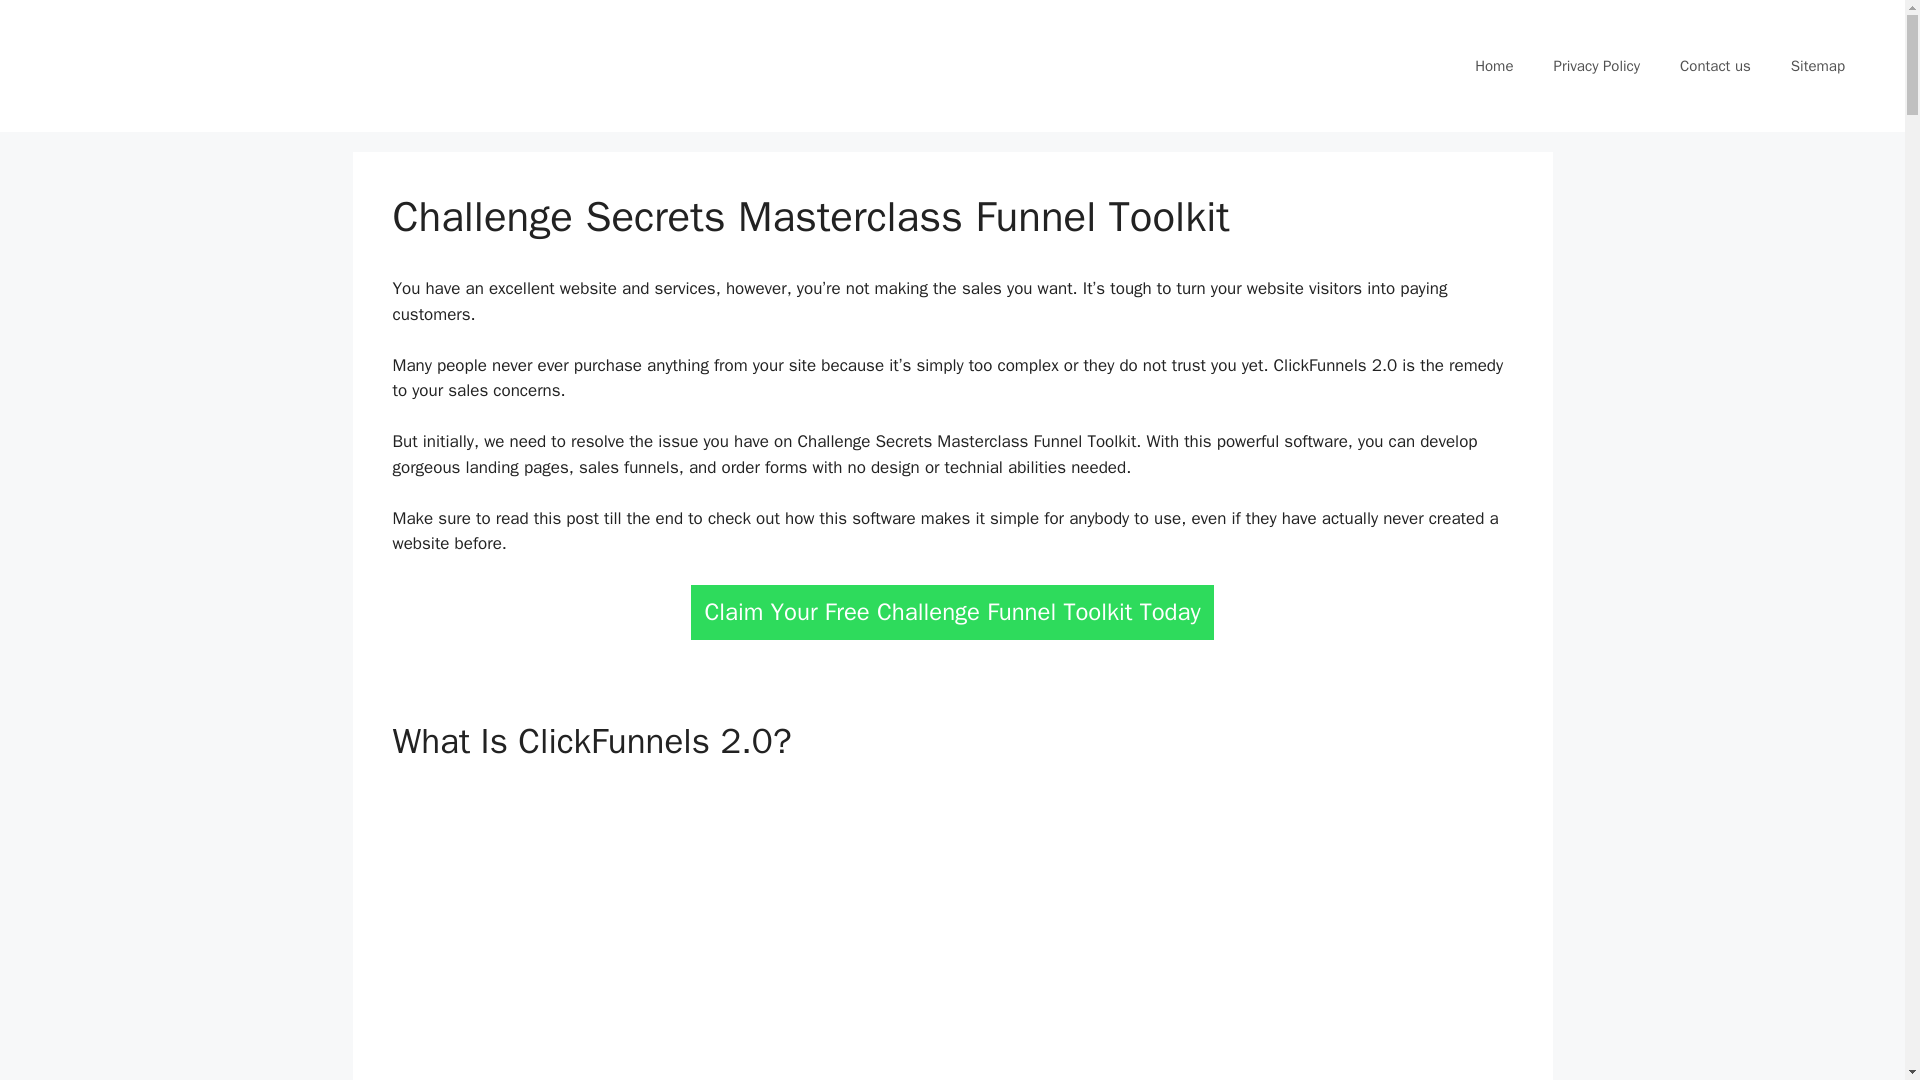  I want to click on Privacy Policy, so click(1596, 66).